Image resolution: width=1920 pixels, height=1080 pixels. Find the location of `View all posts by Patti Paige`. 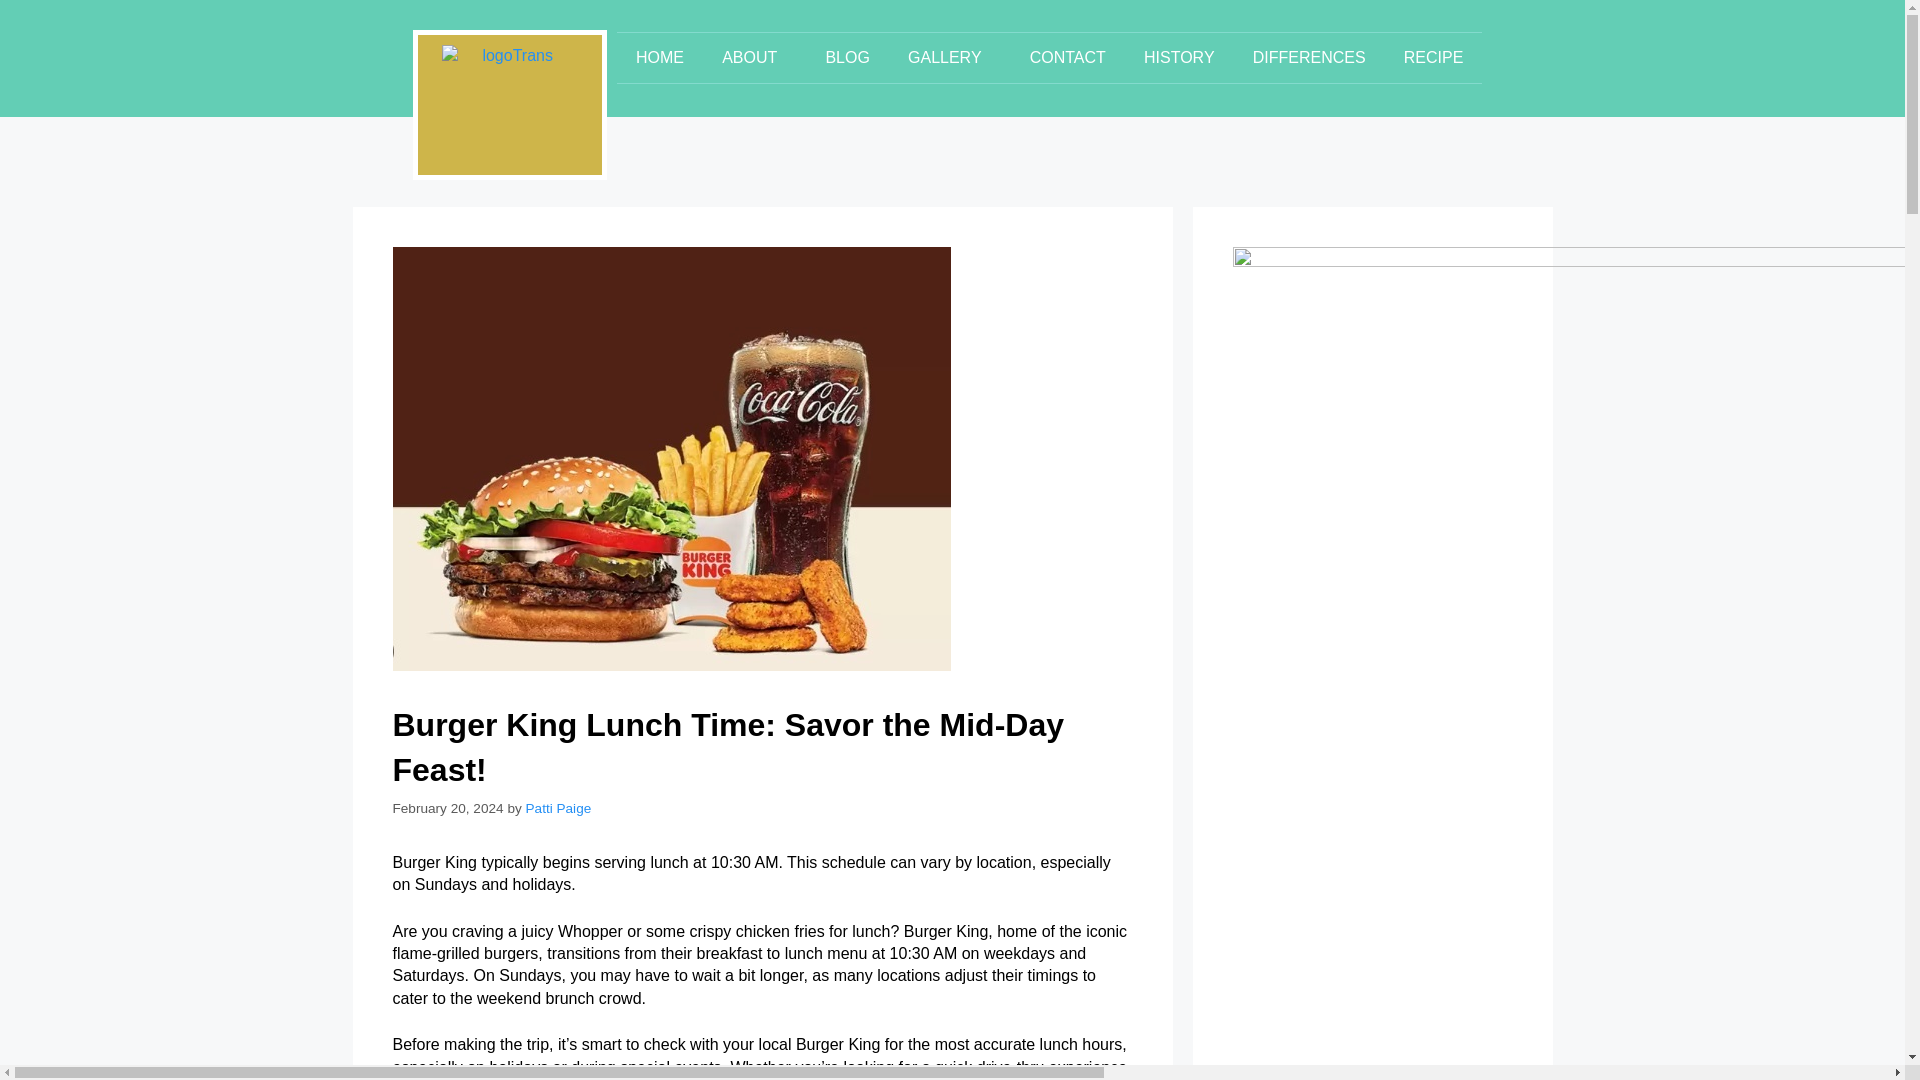

View all posts by Patti Paige is located at coordinates (558, 808).